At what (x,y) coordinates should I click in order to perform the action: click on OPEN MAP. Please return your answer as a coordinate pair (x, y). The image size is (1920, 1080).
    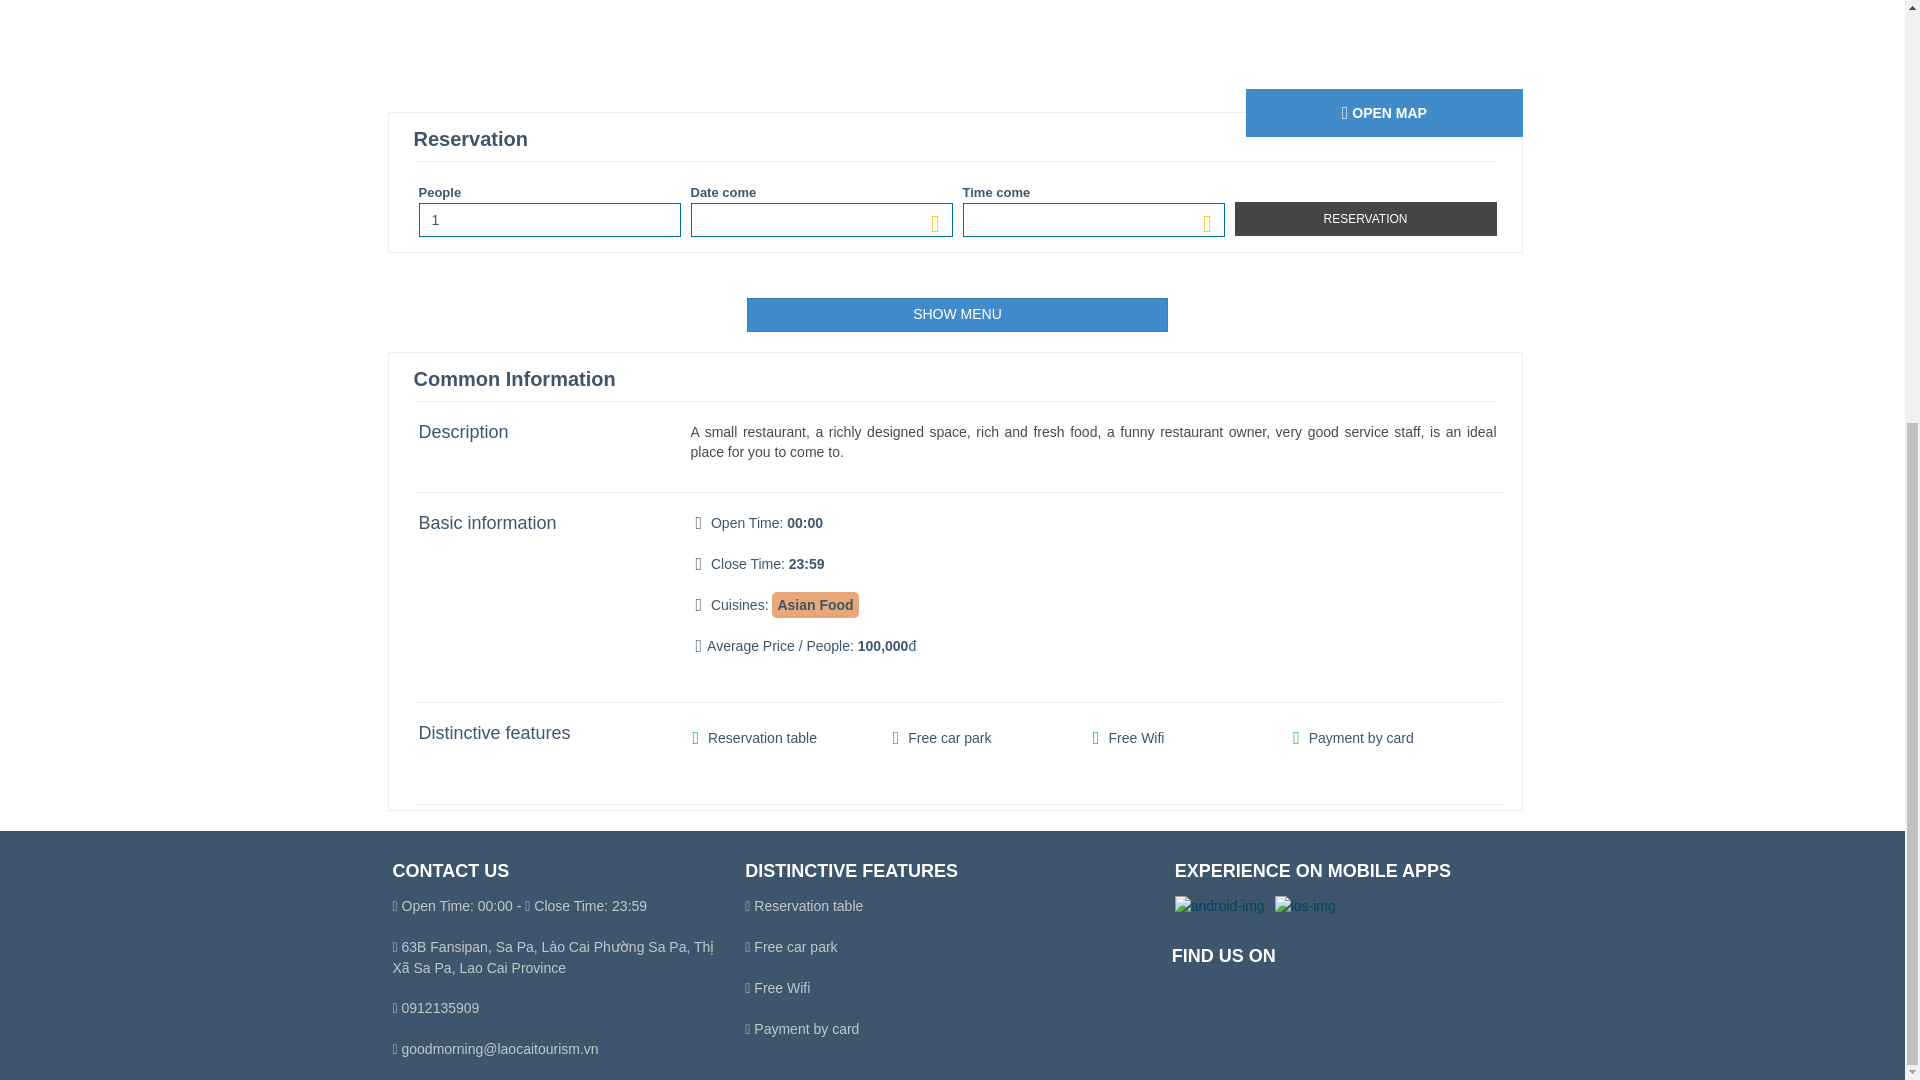
    Looking at the image, I should click on (1384, 112).